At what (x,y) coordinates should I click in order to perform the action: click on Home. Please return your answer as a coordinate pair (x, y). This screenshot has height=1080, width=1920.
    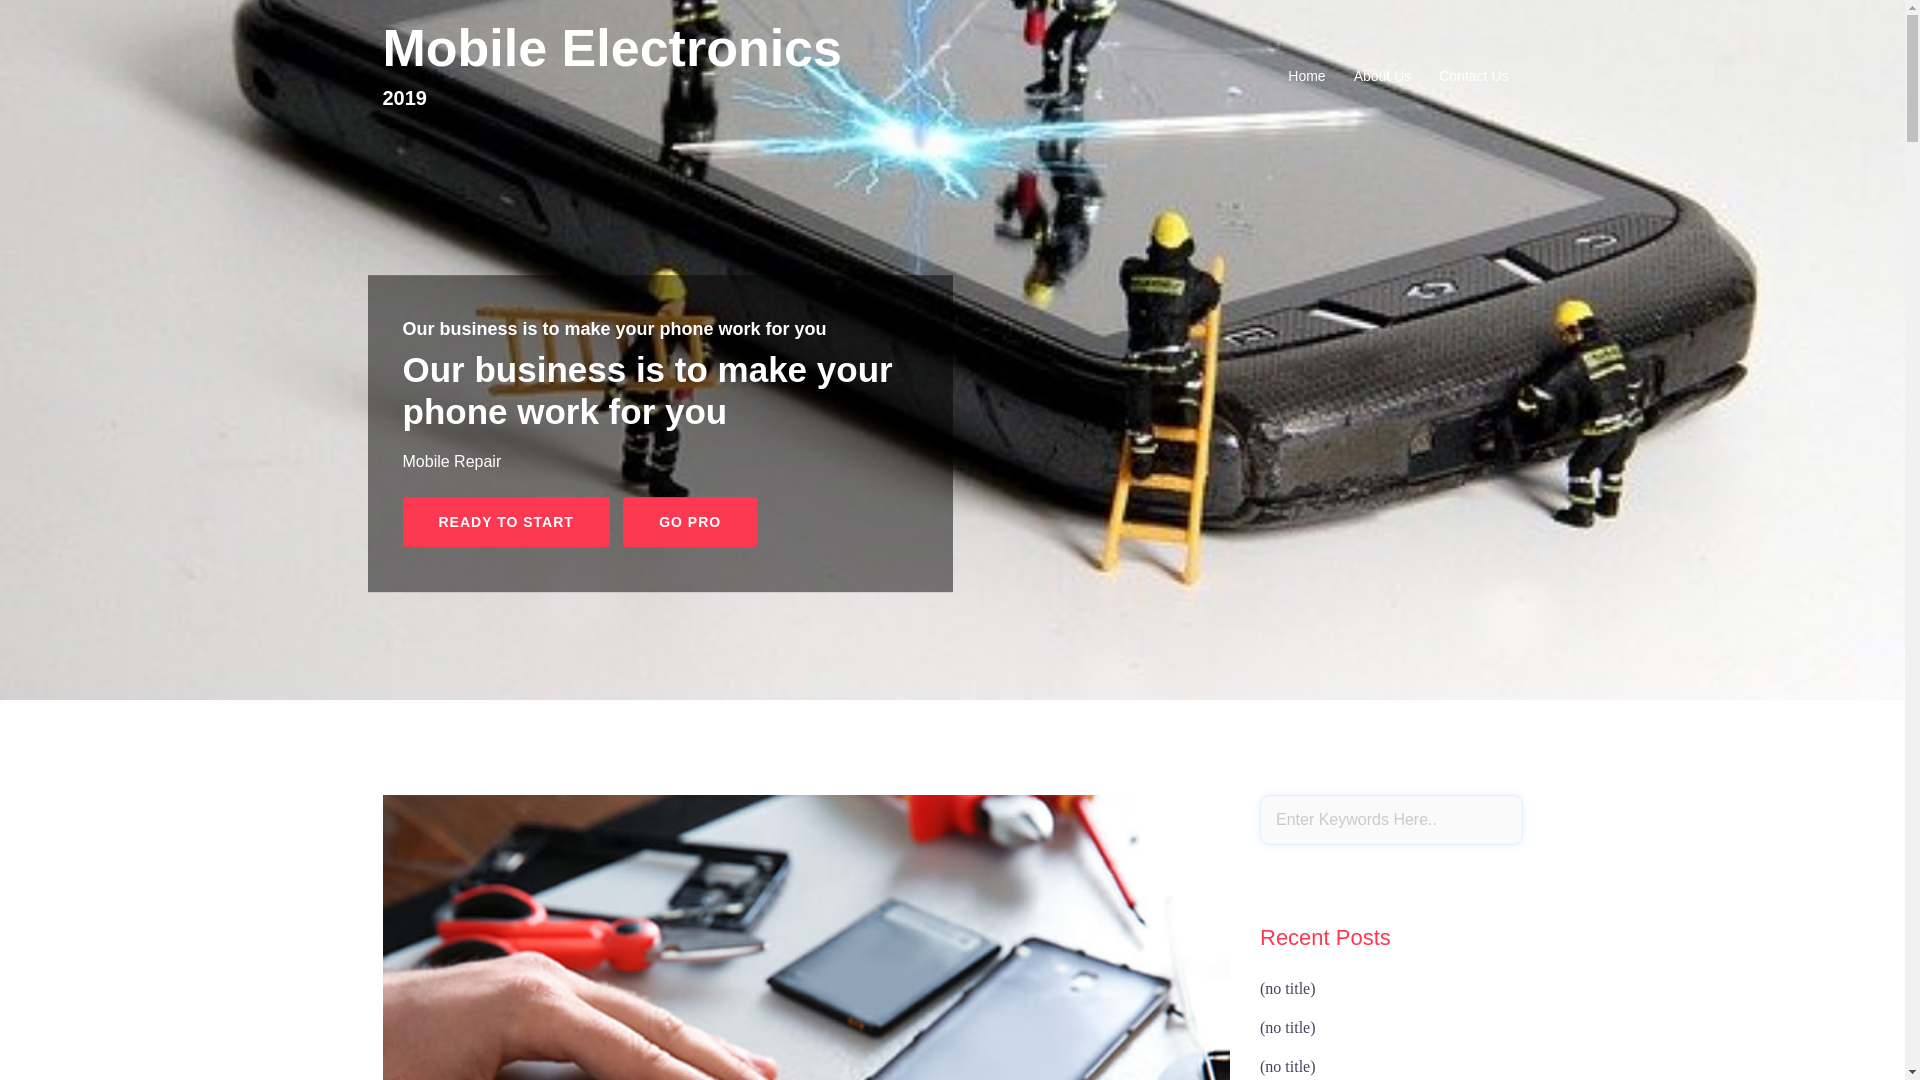
    Looking at the image, I should click on (1306, 76).